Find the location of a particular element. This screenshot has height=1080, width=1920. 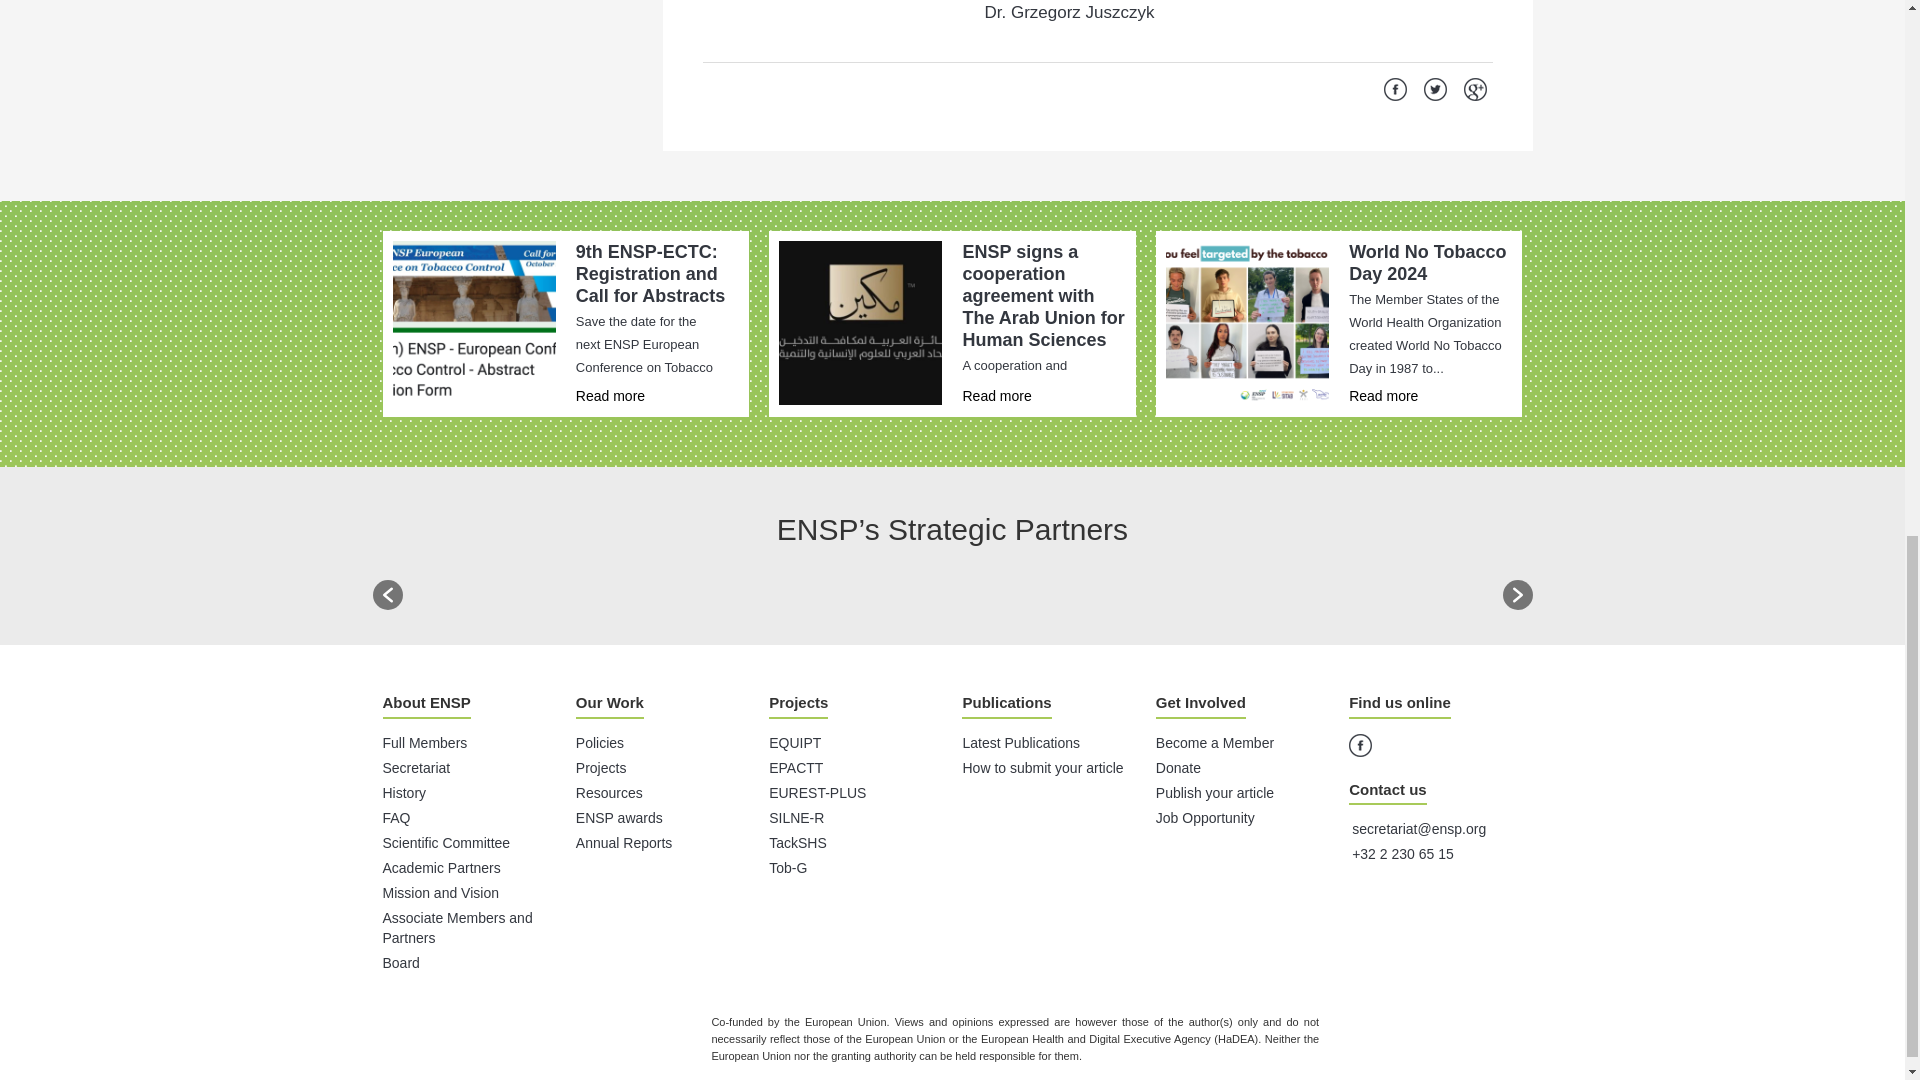

EQUIPT is located at coordinates (795, 742).